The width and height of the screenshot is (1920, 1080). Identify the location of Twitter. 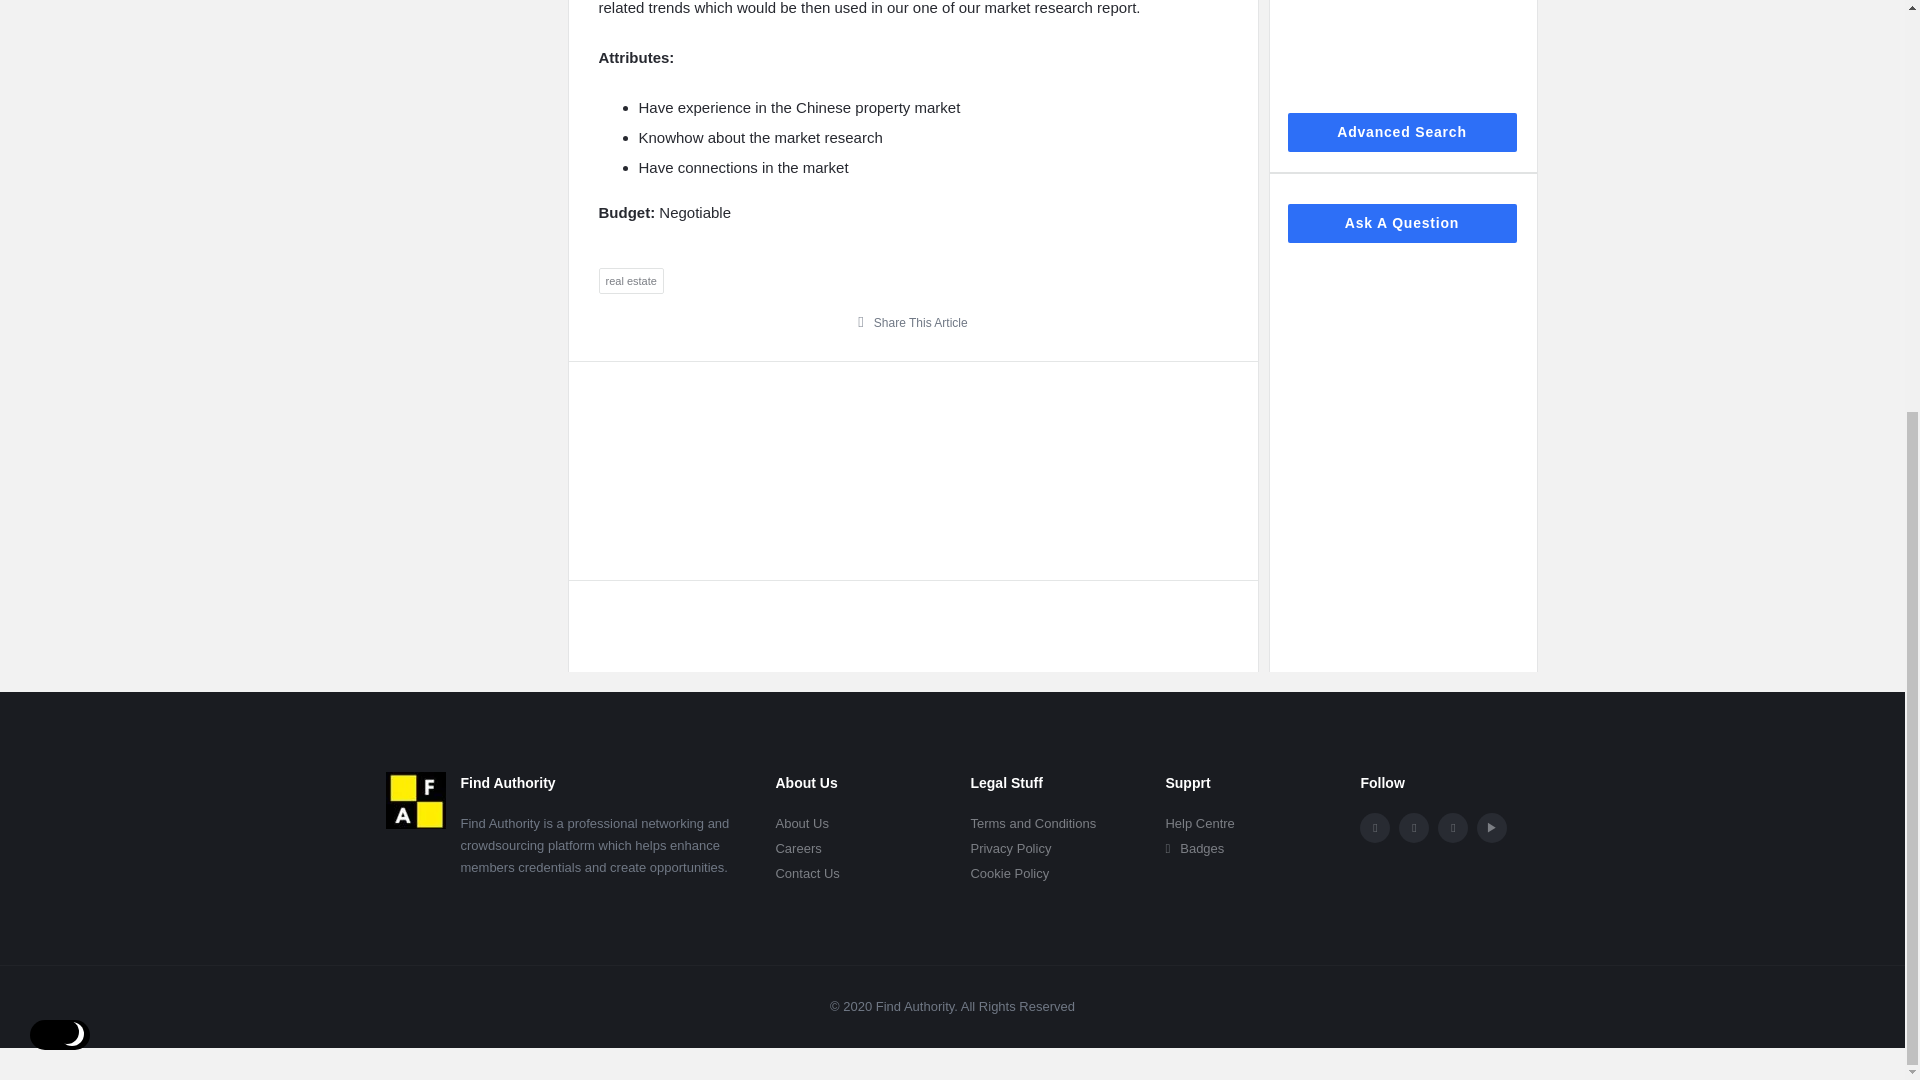
(1414, 828).